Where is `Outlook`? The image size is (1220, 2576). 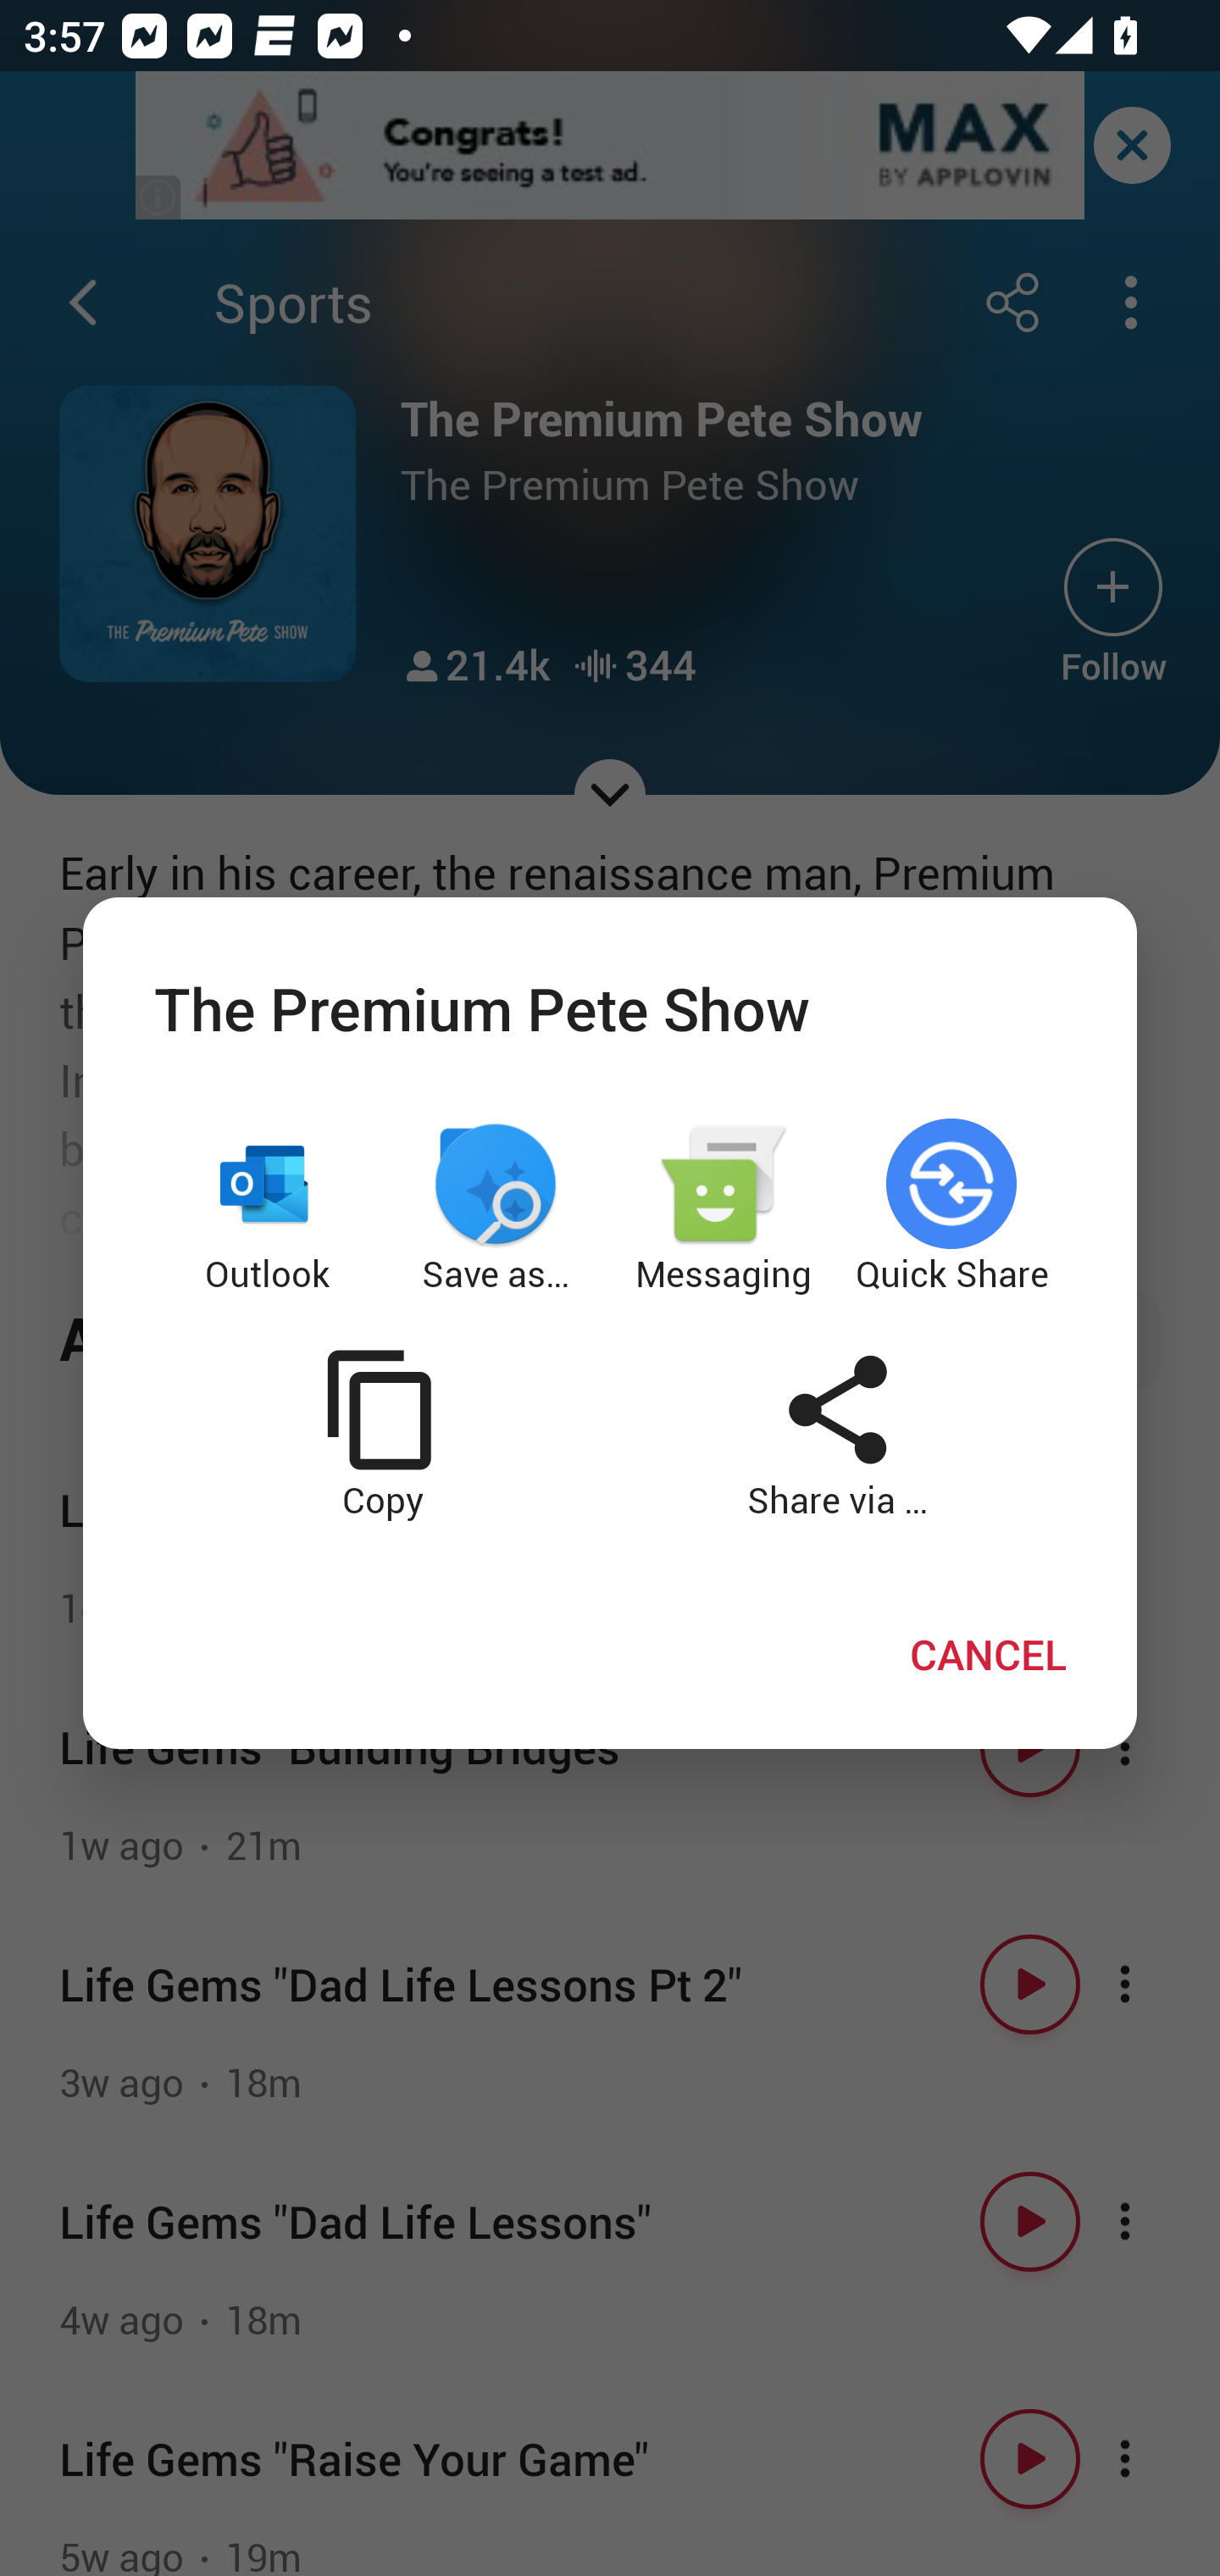
Outlook is located at coordinates (268, 1208).